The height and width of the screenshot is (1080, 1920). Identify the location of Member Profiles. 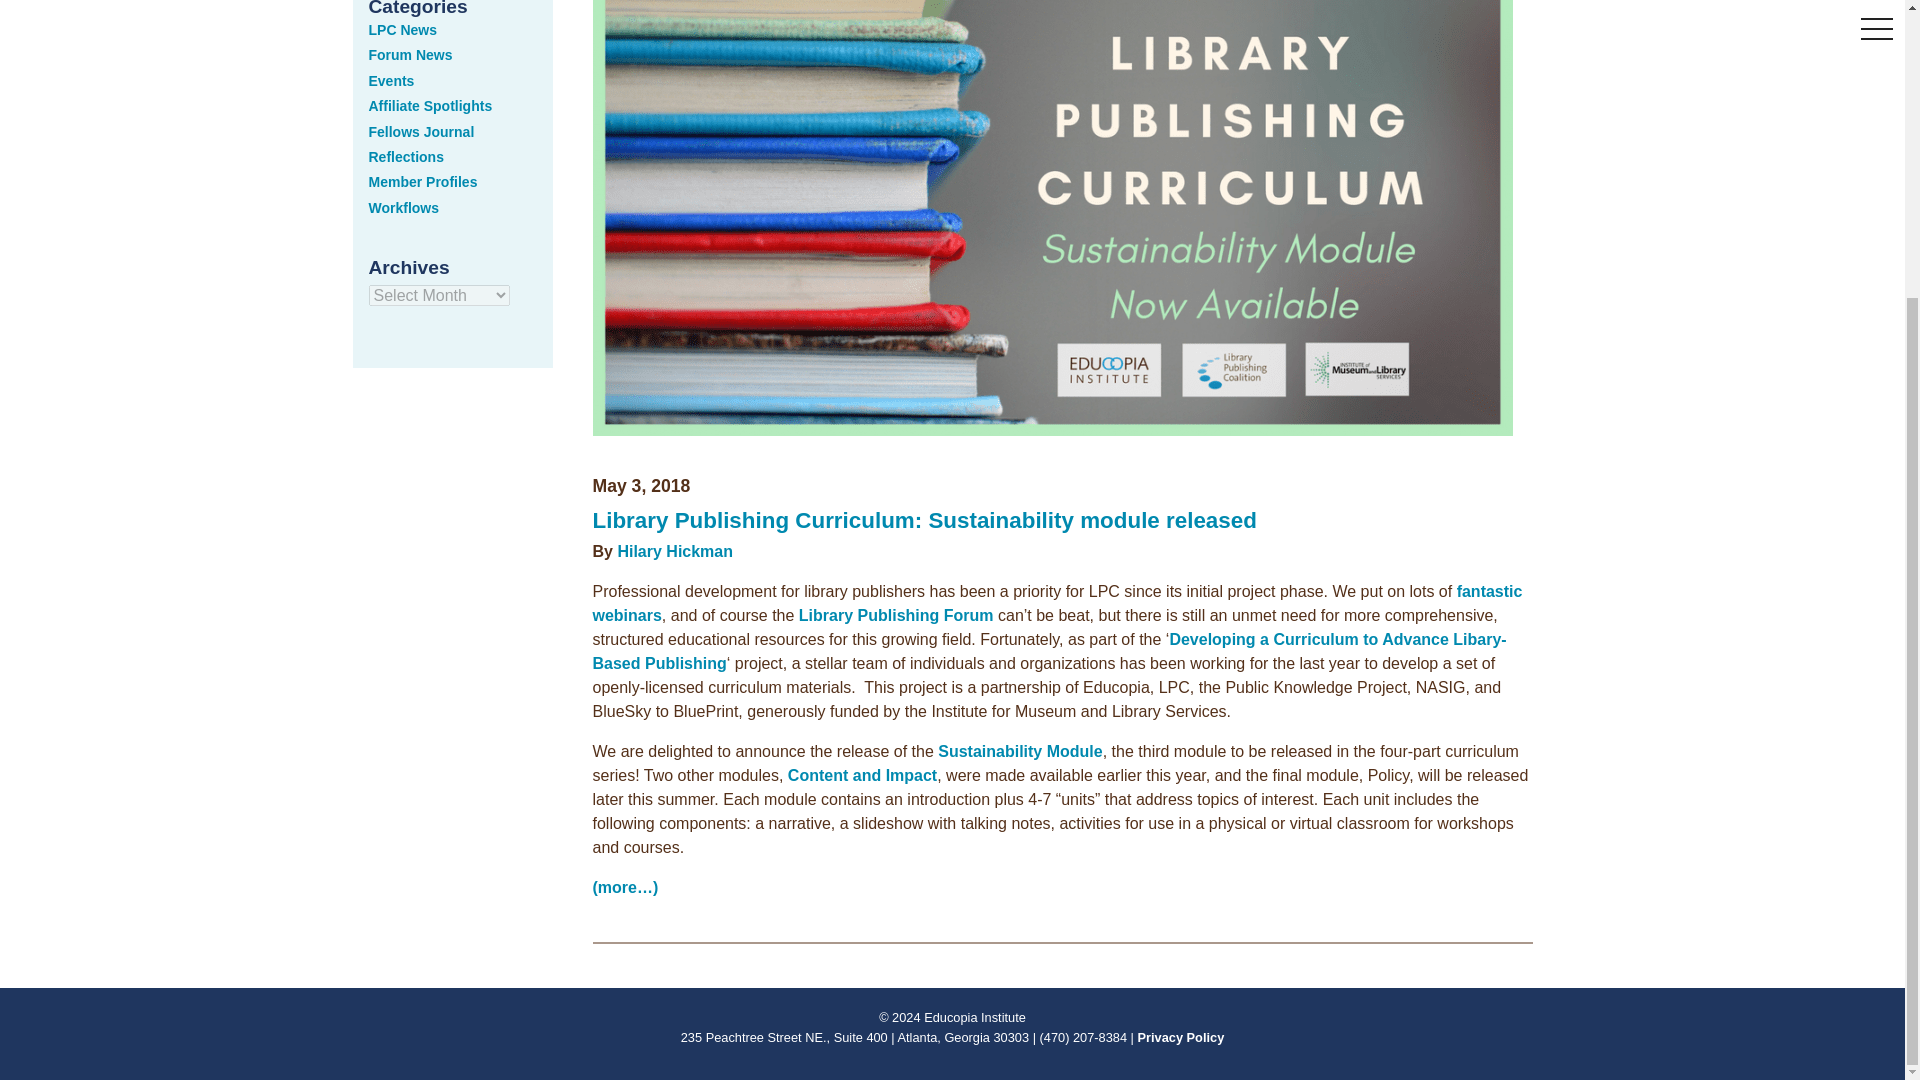
(422, 182).